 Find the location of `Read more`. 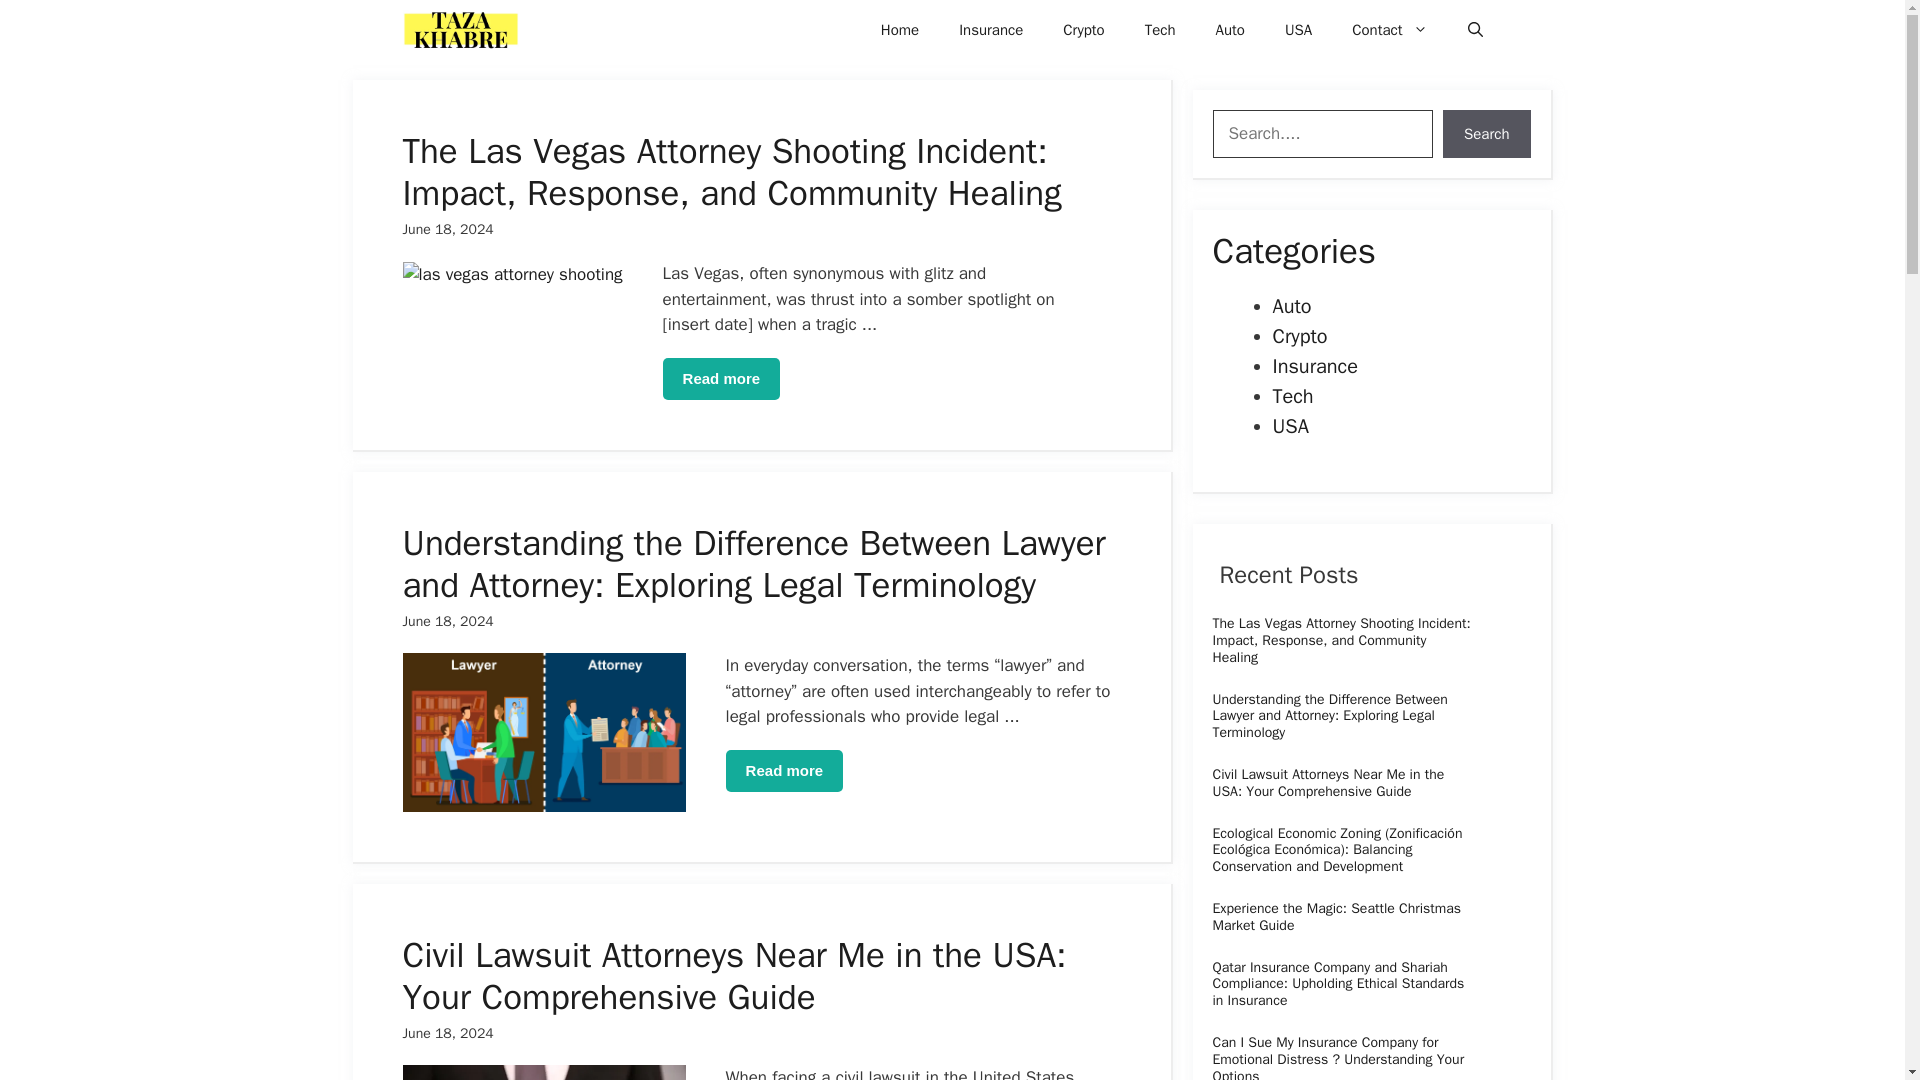

Read more is located at coordinates (722, 378).